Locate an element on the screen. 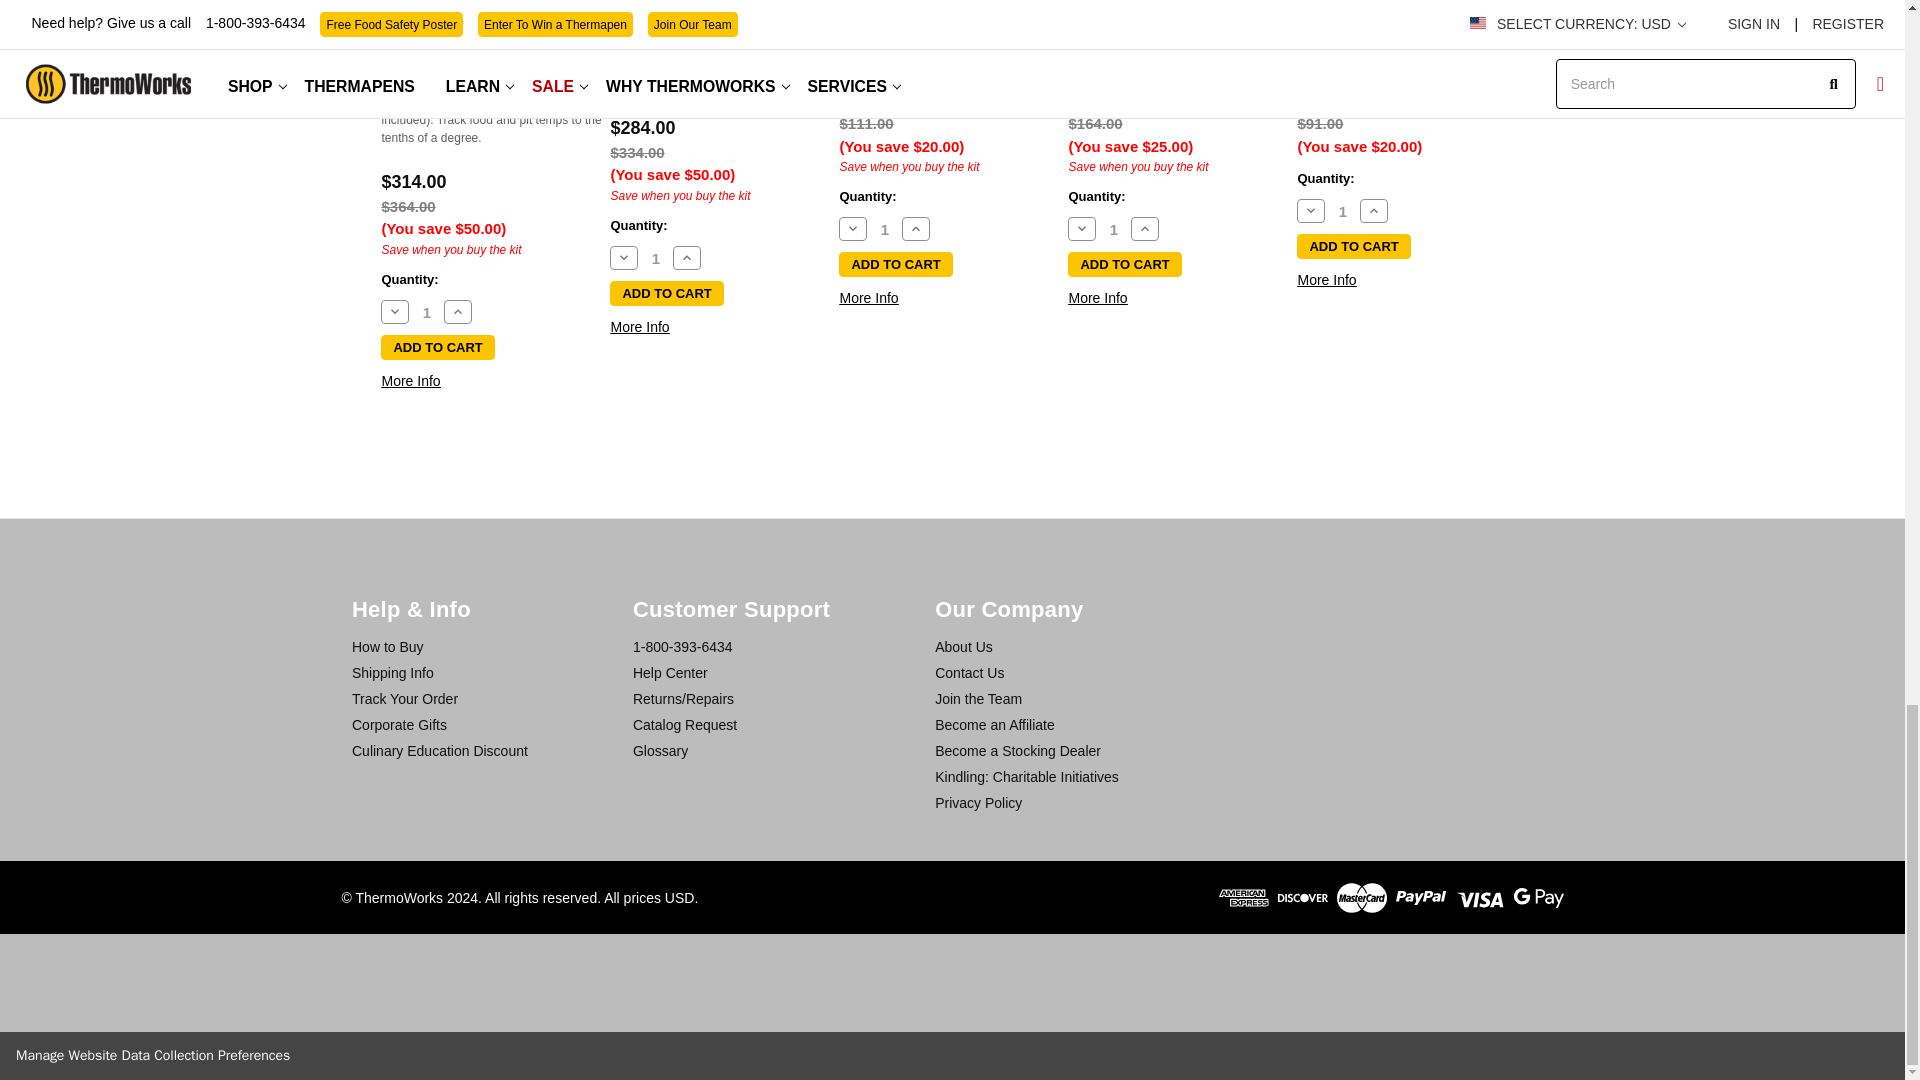 The width and height of the screenshot is (1920, 1080). 1 is located at coordinates (655, 258).